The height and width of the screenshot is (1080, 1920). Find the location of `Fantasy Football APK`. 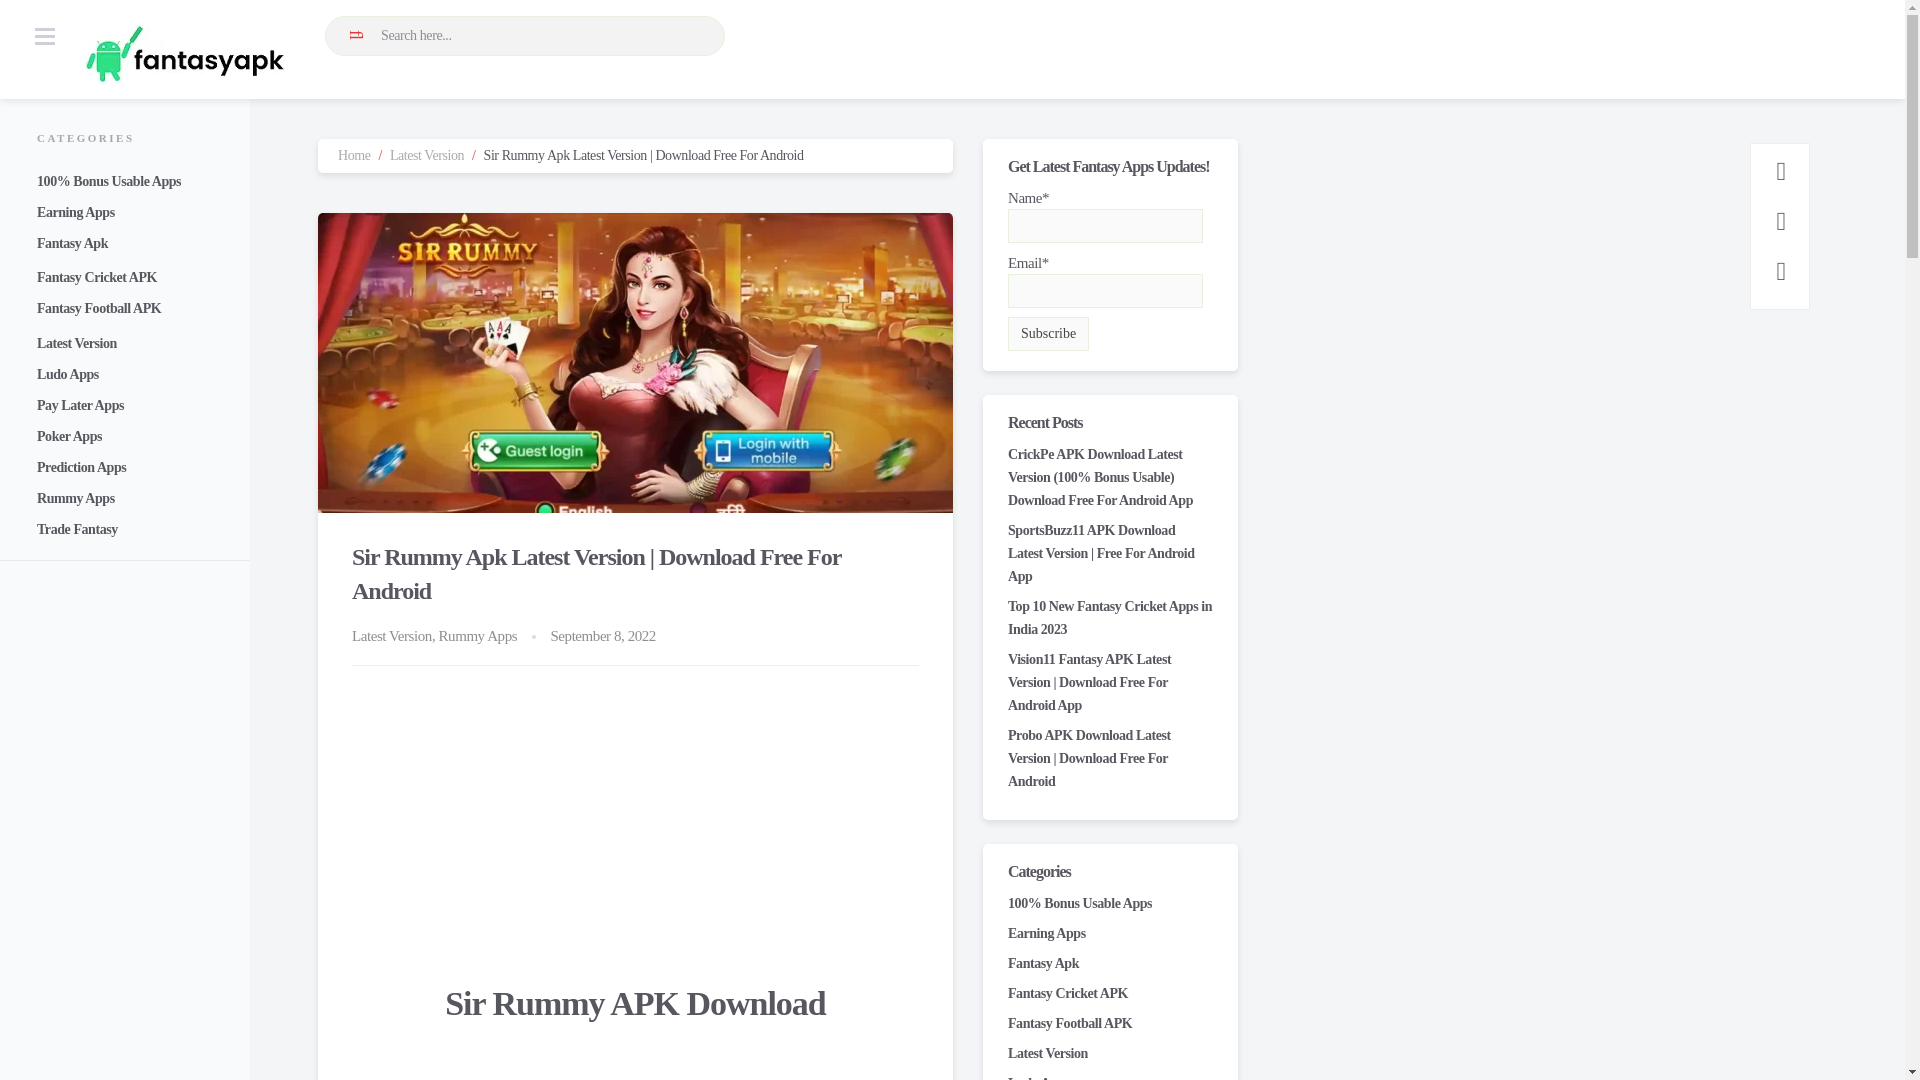

Fantasy Football APK is located at coordinates (98, 308).